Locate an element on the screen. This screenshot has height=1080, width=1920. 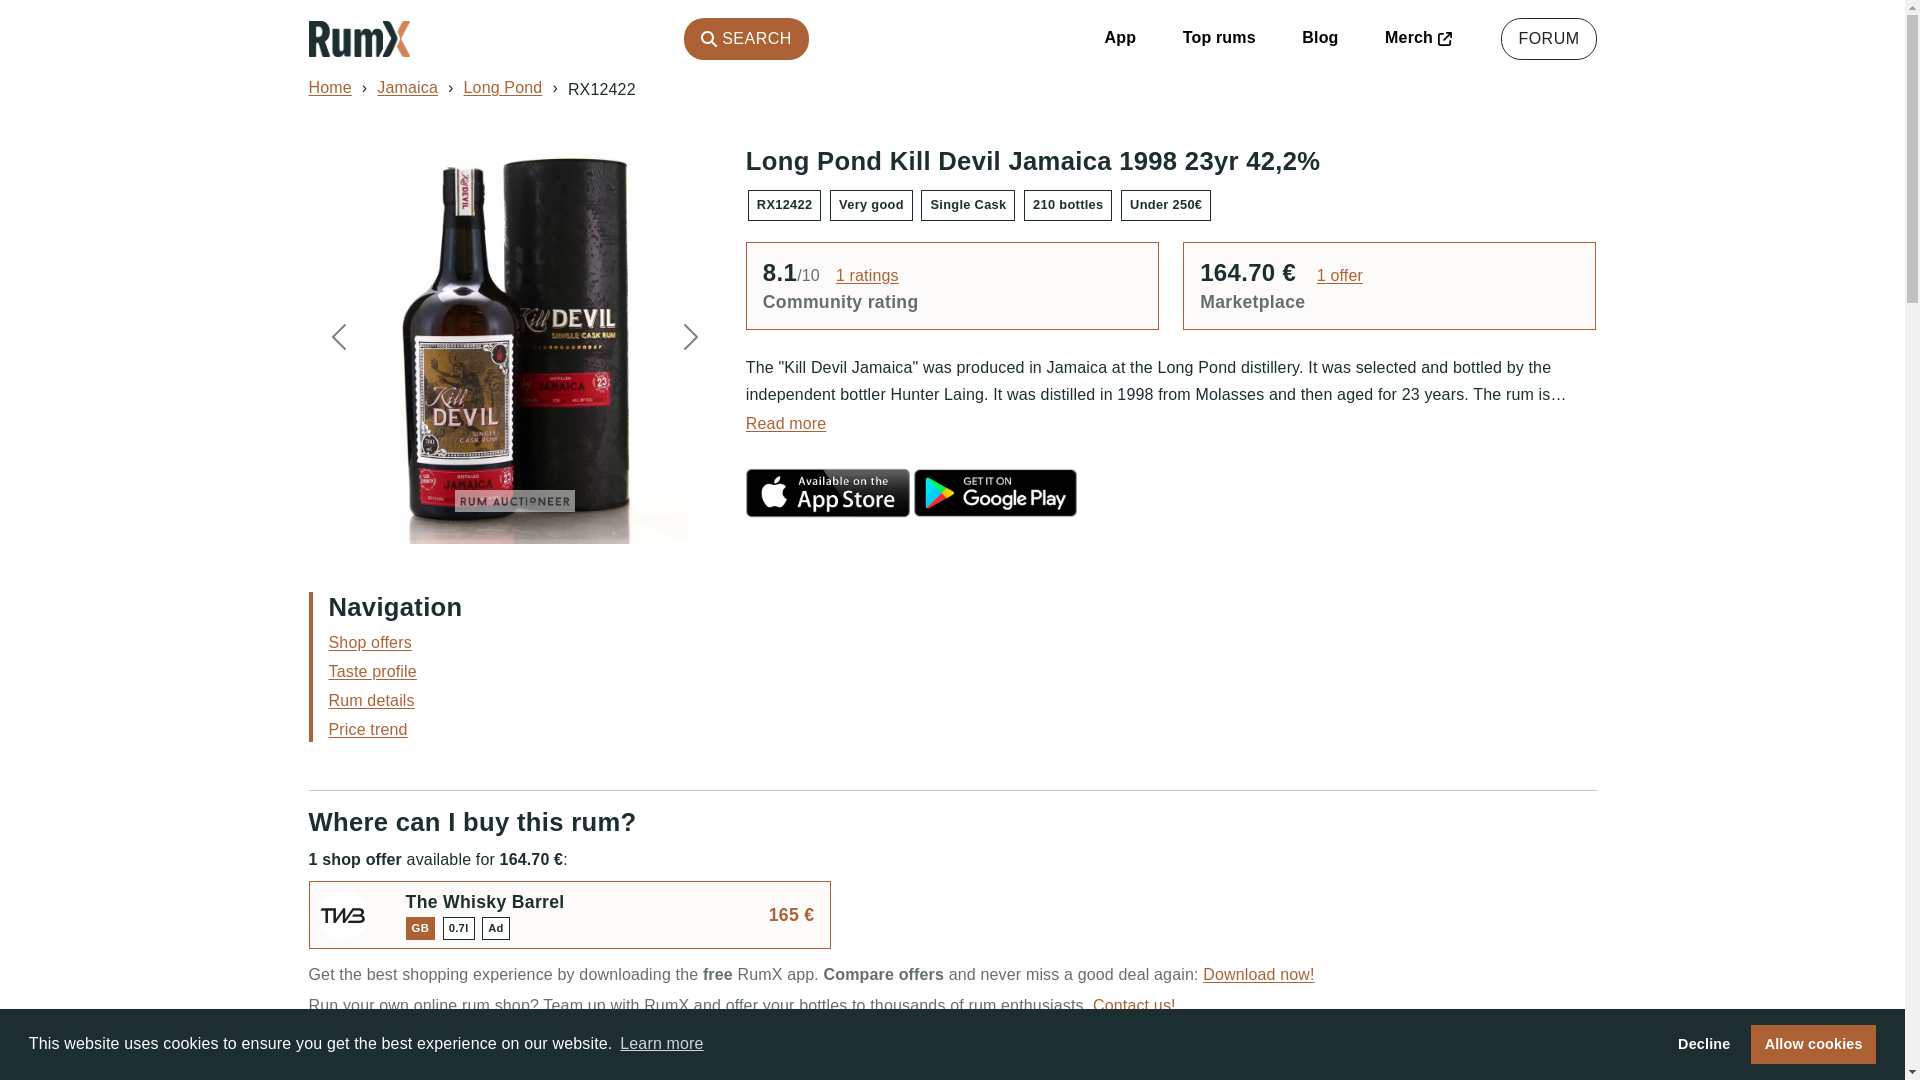
Long Pond is located at coordinates (504, 87).